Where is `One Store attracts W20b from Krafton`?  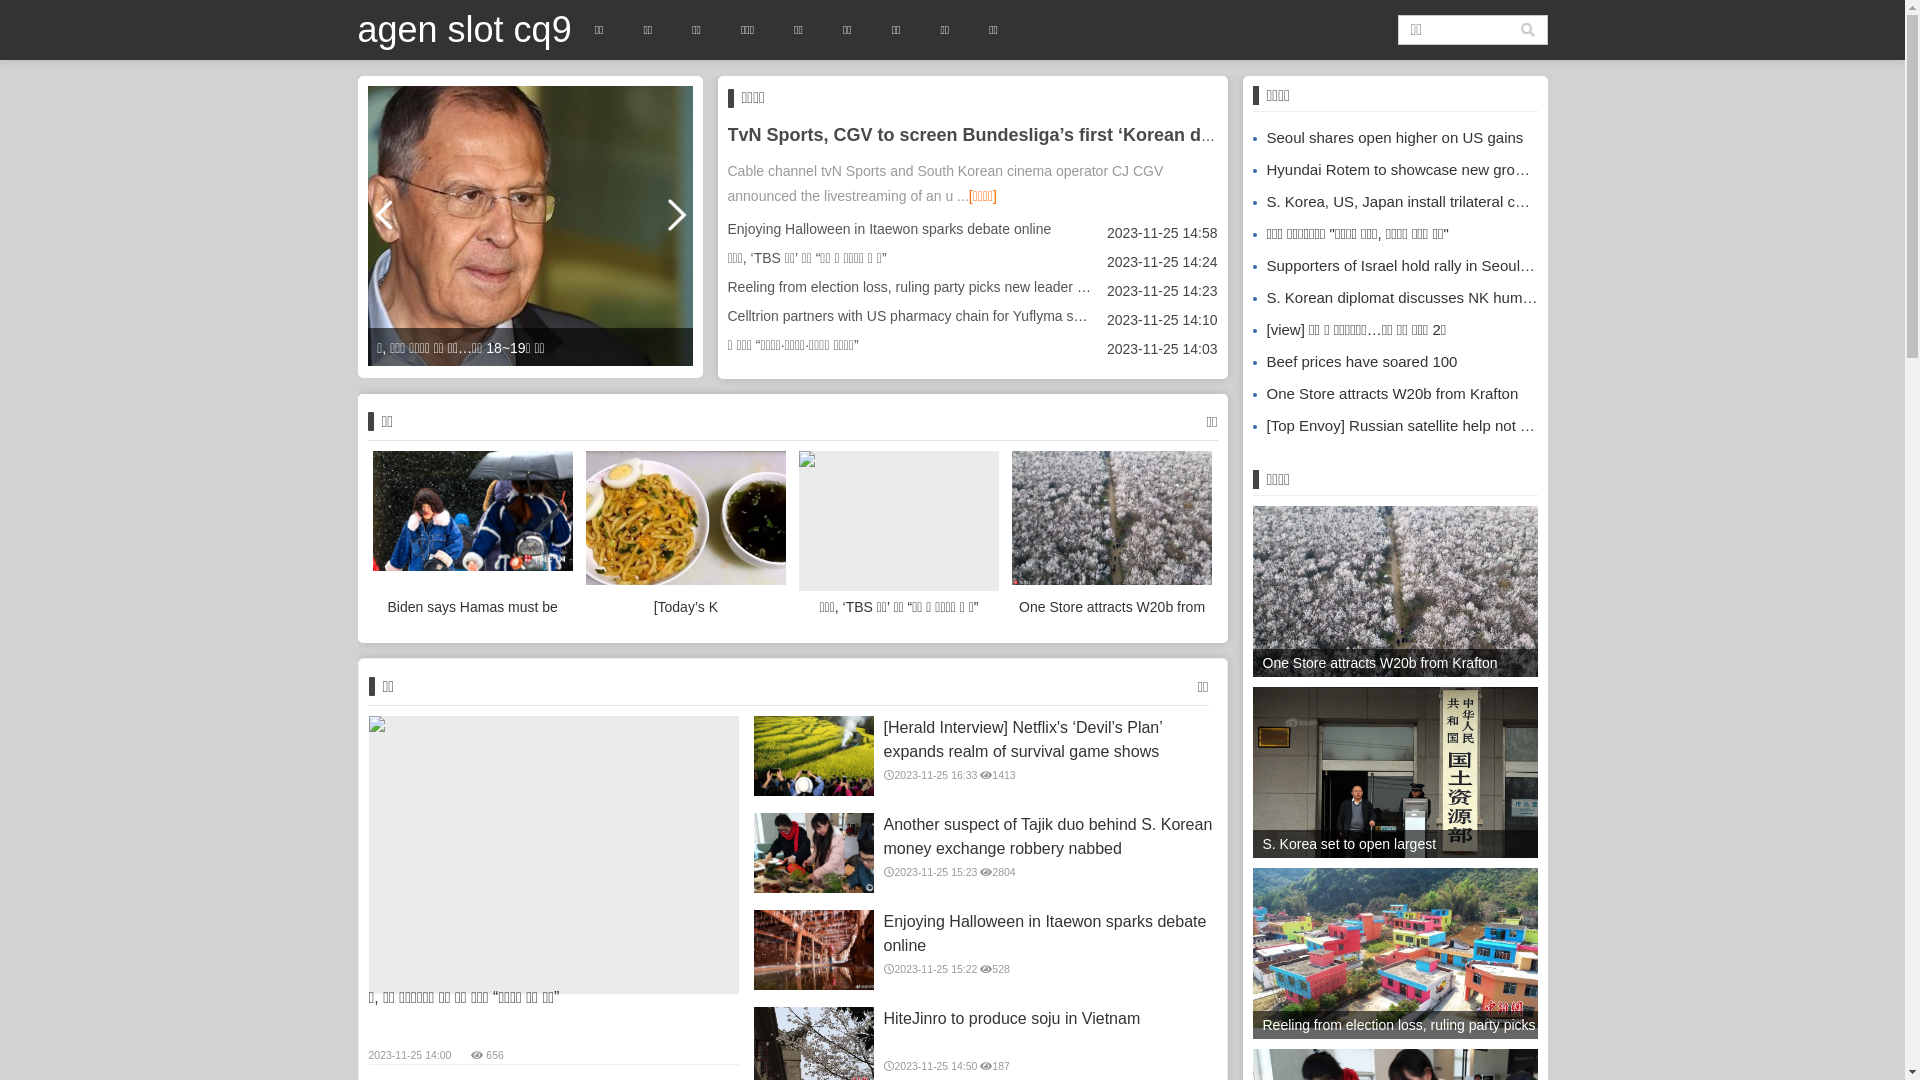 One Store attracts W20b from Krafton is located at coordinates (1394, 601).